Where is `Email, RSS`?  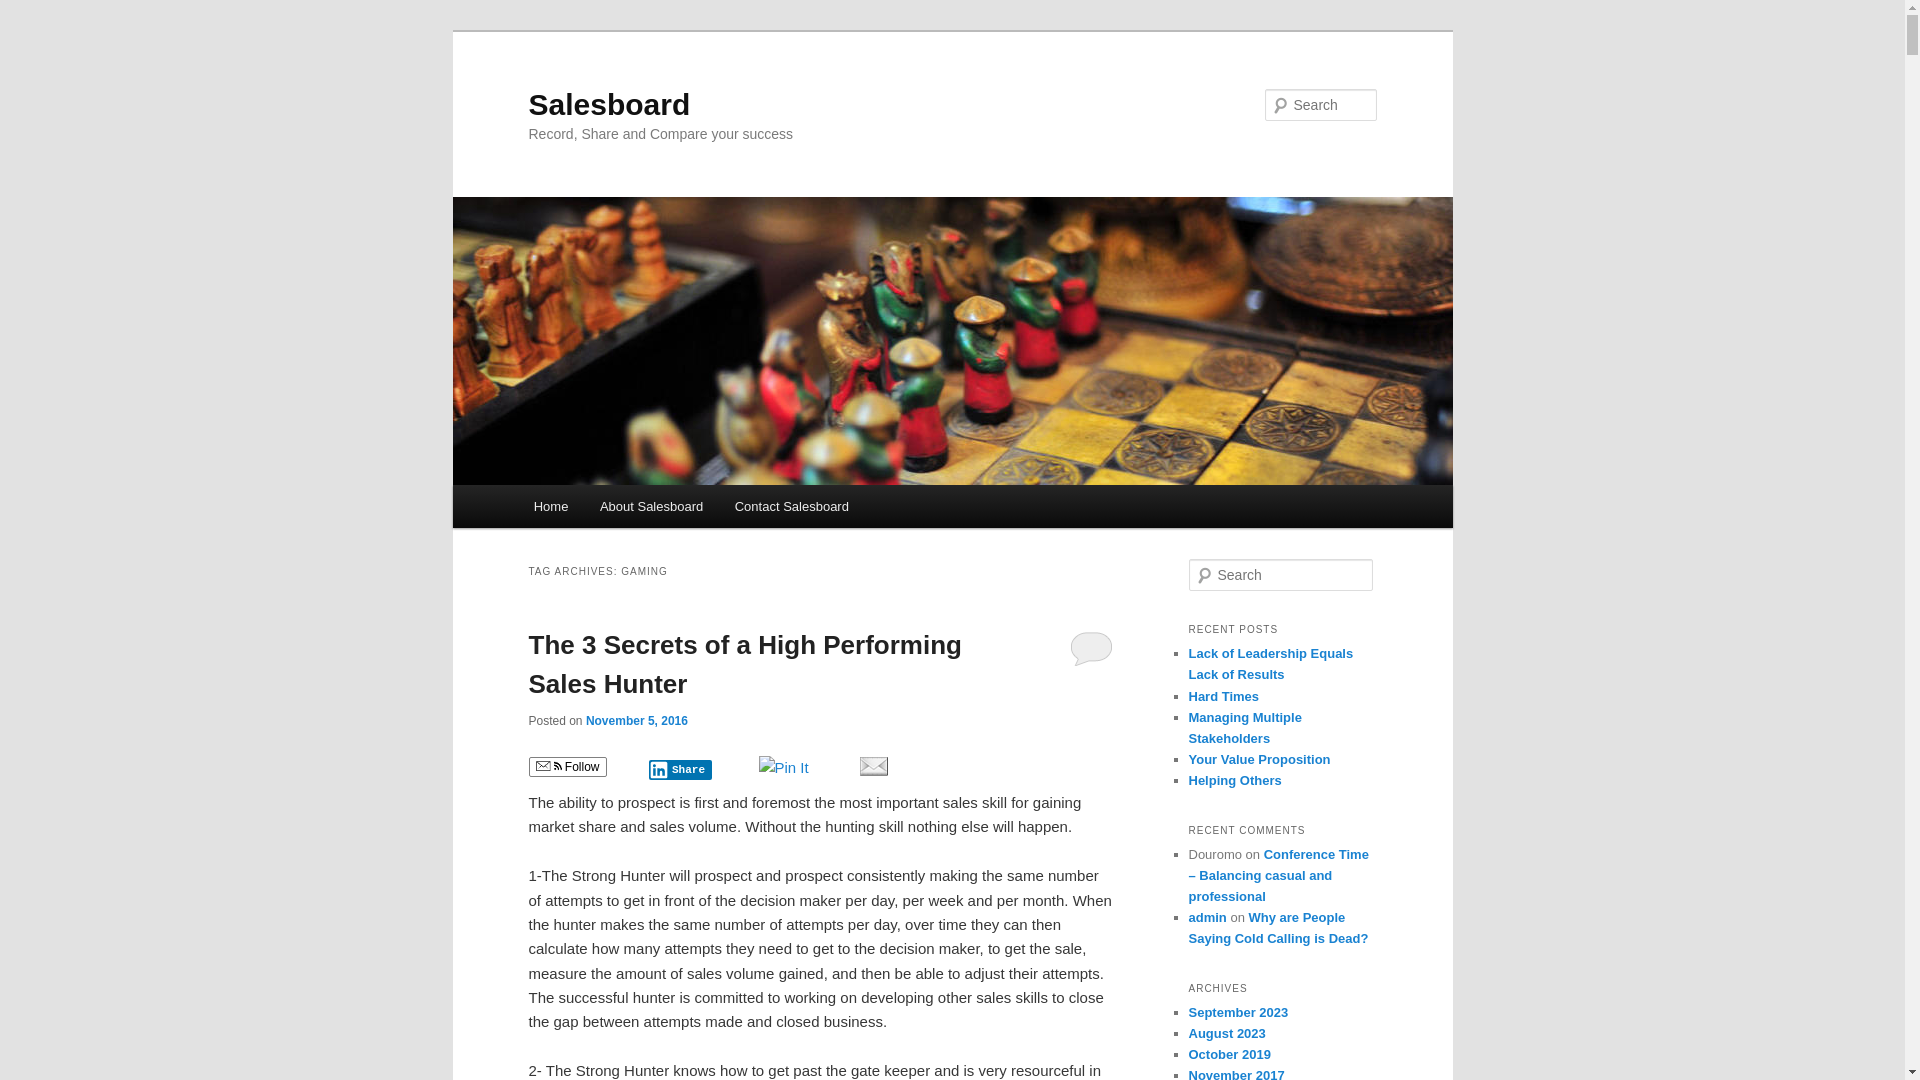
Email, RSS is located at coordinates (549, 768).